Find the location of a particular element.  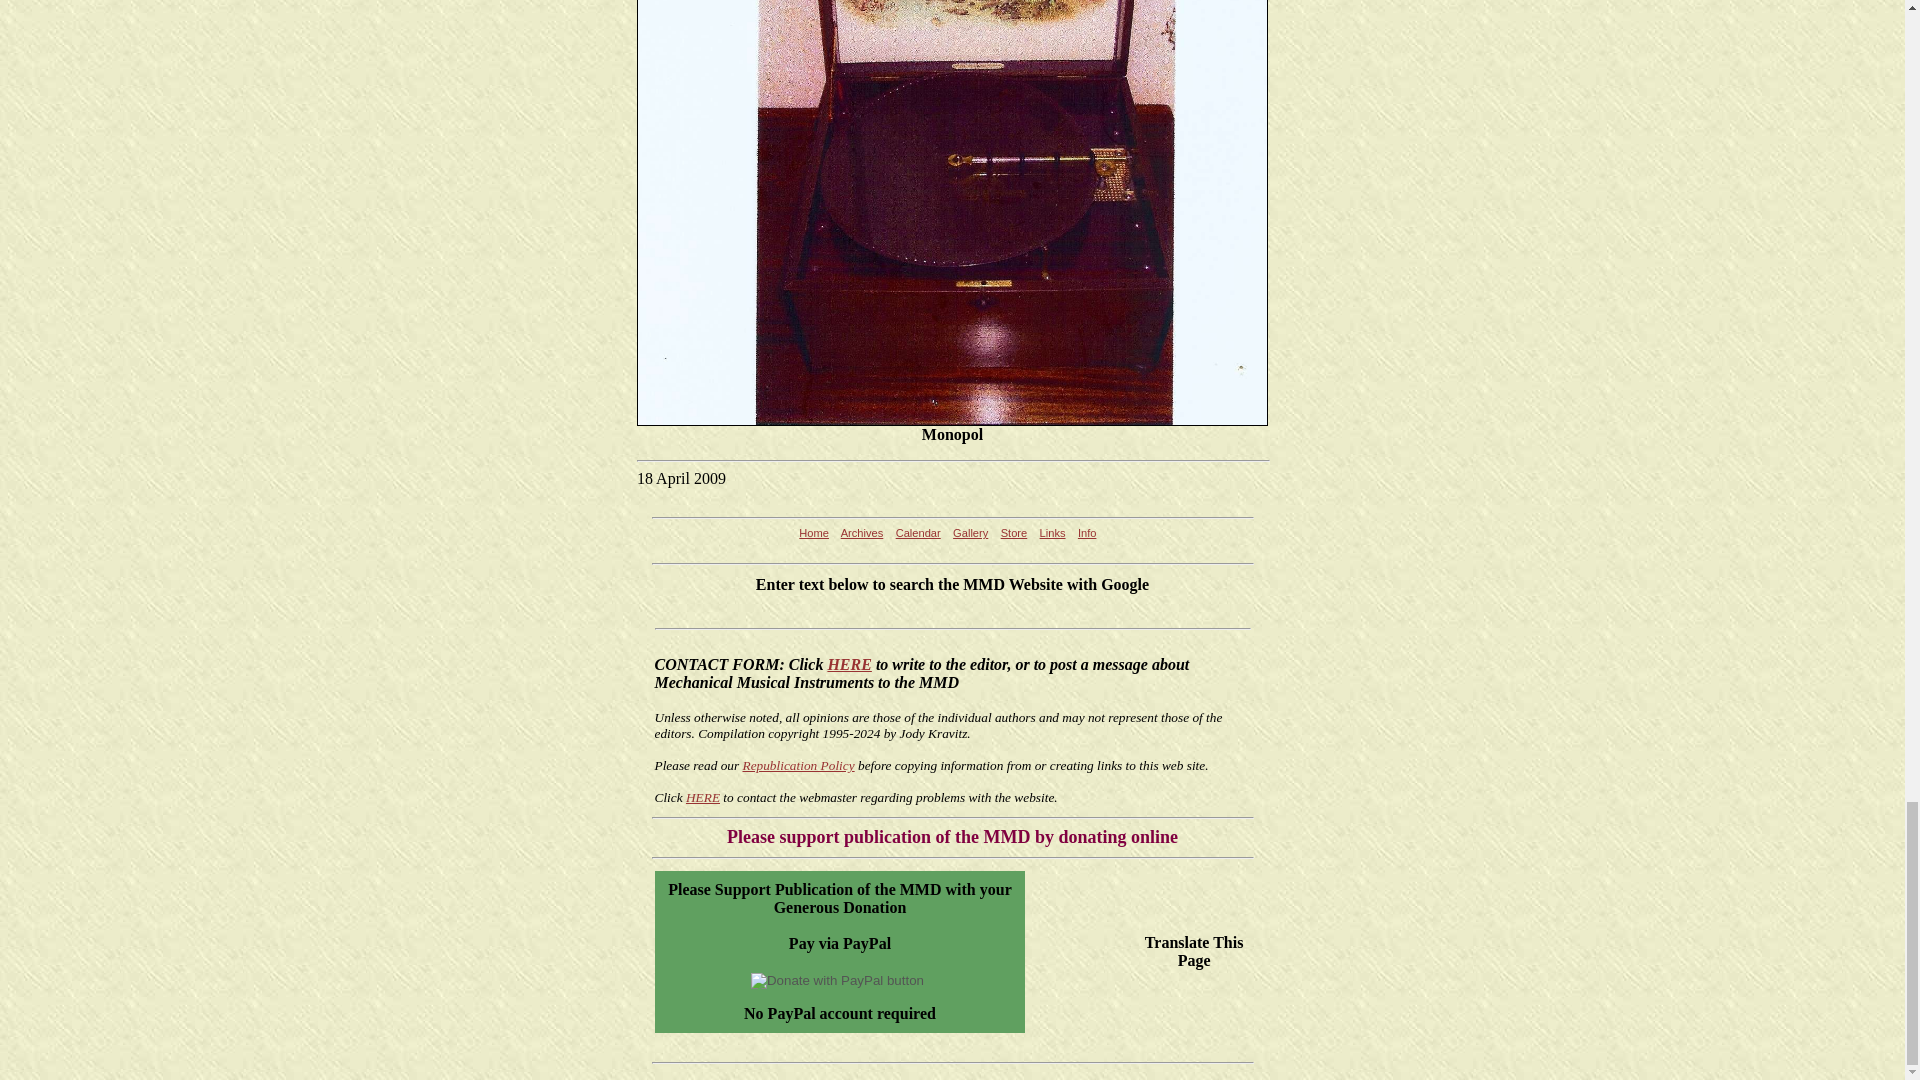

Gallery is located at coordinates (970, 532).